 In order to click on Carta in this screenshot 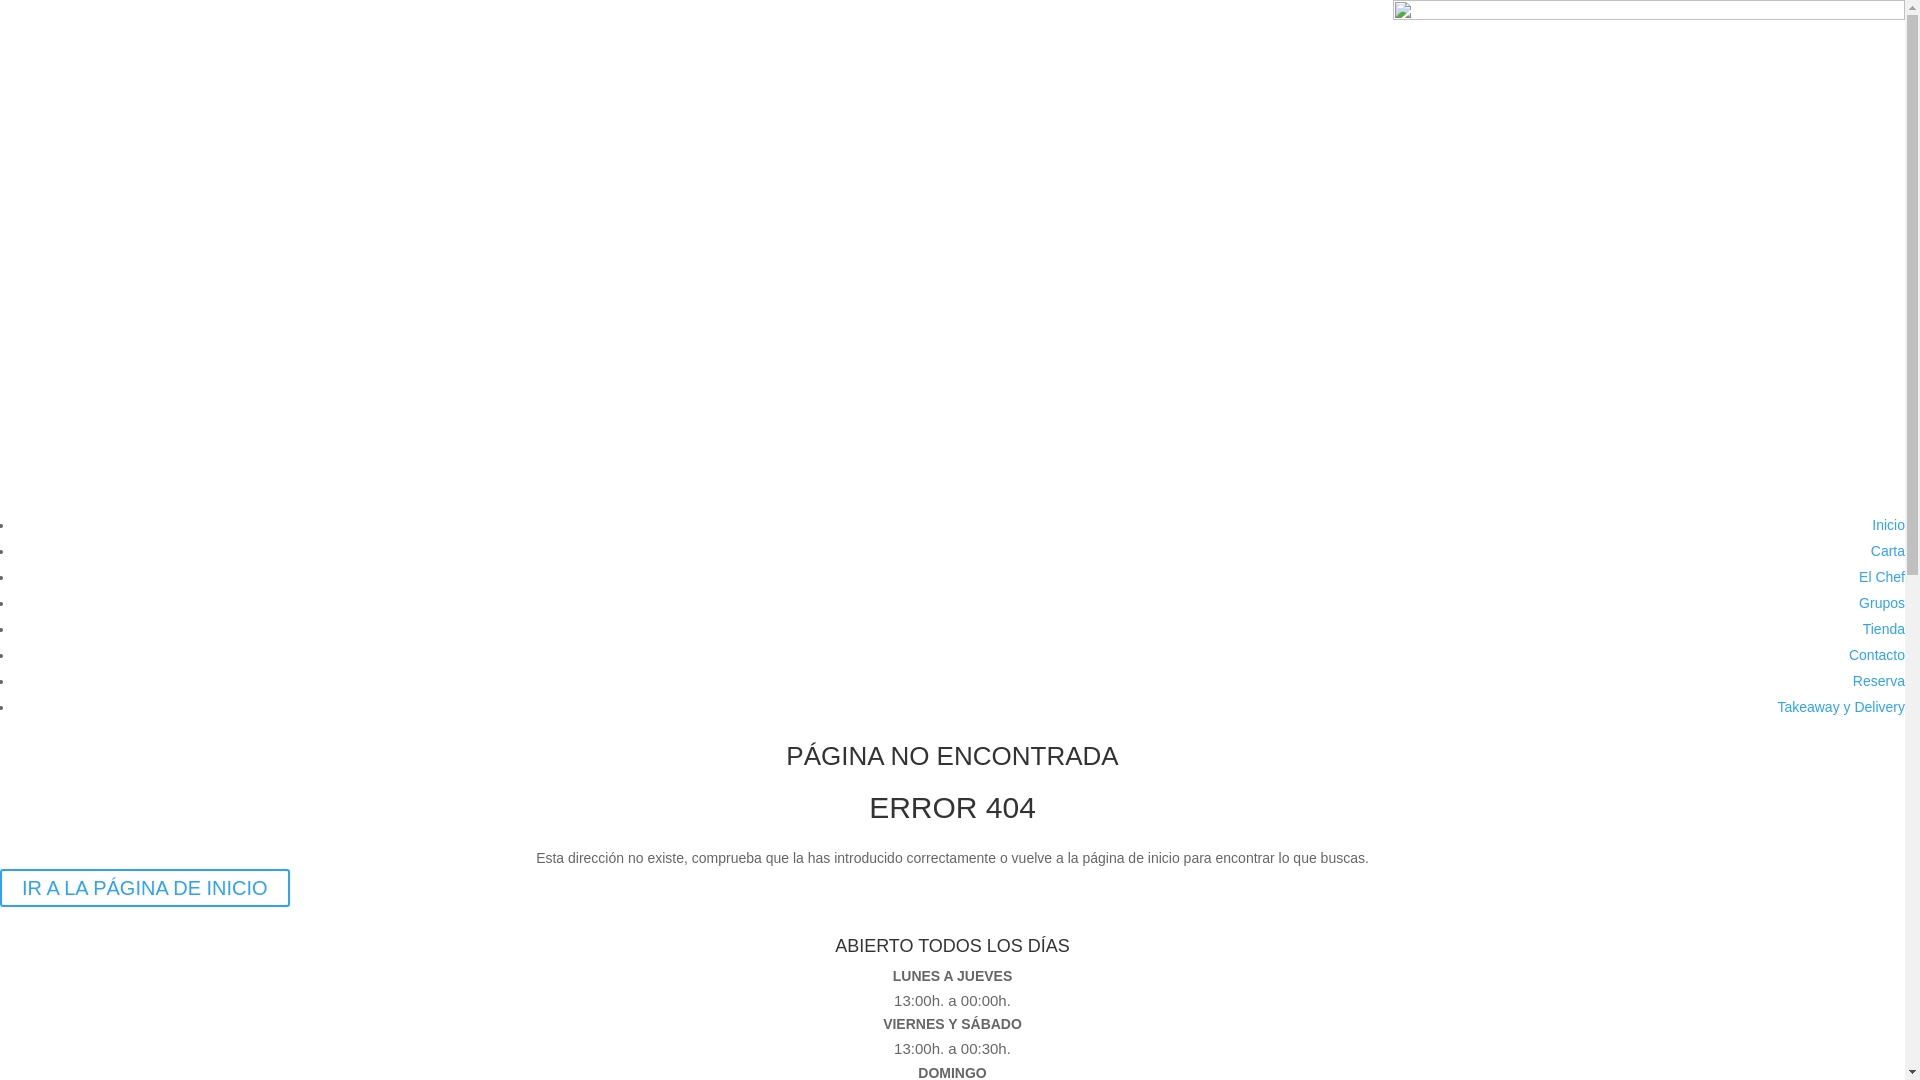, I will do `click(1888, 551)`.